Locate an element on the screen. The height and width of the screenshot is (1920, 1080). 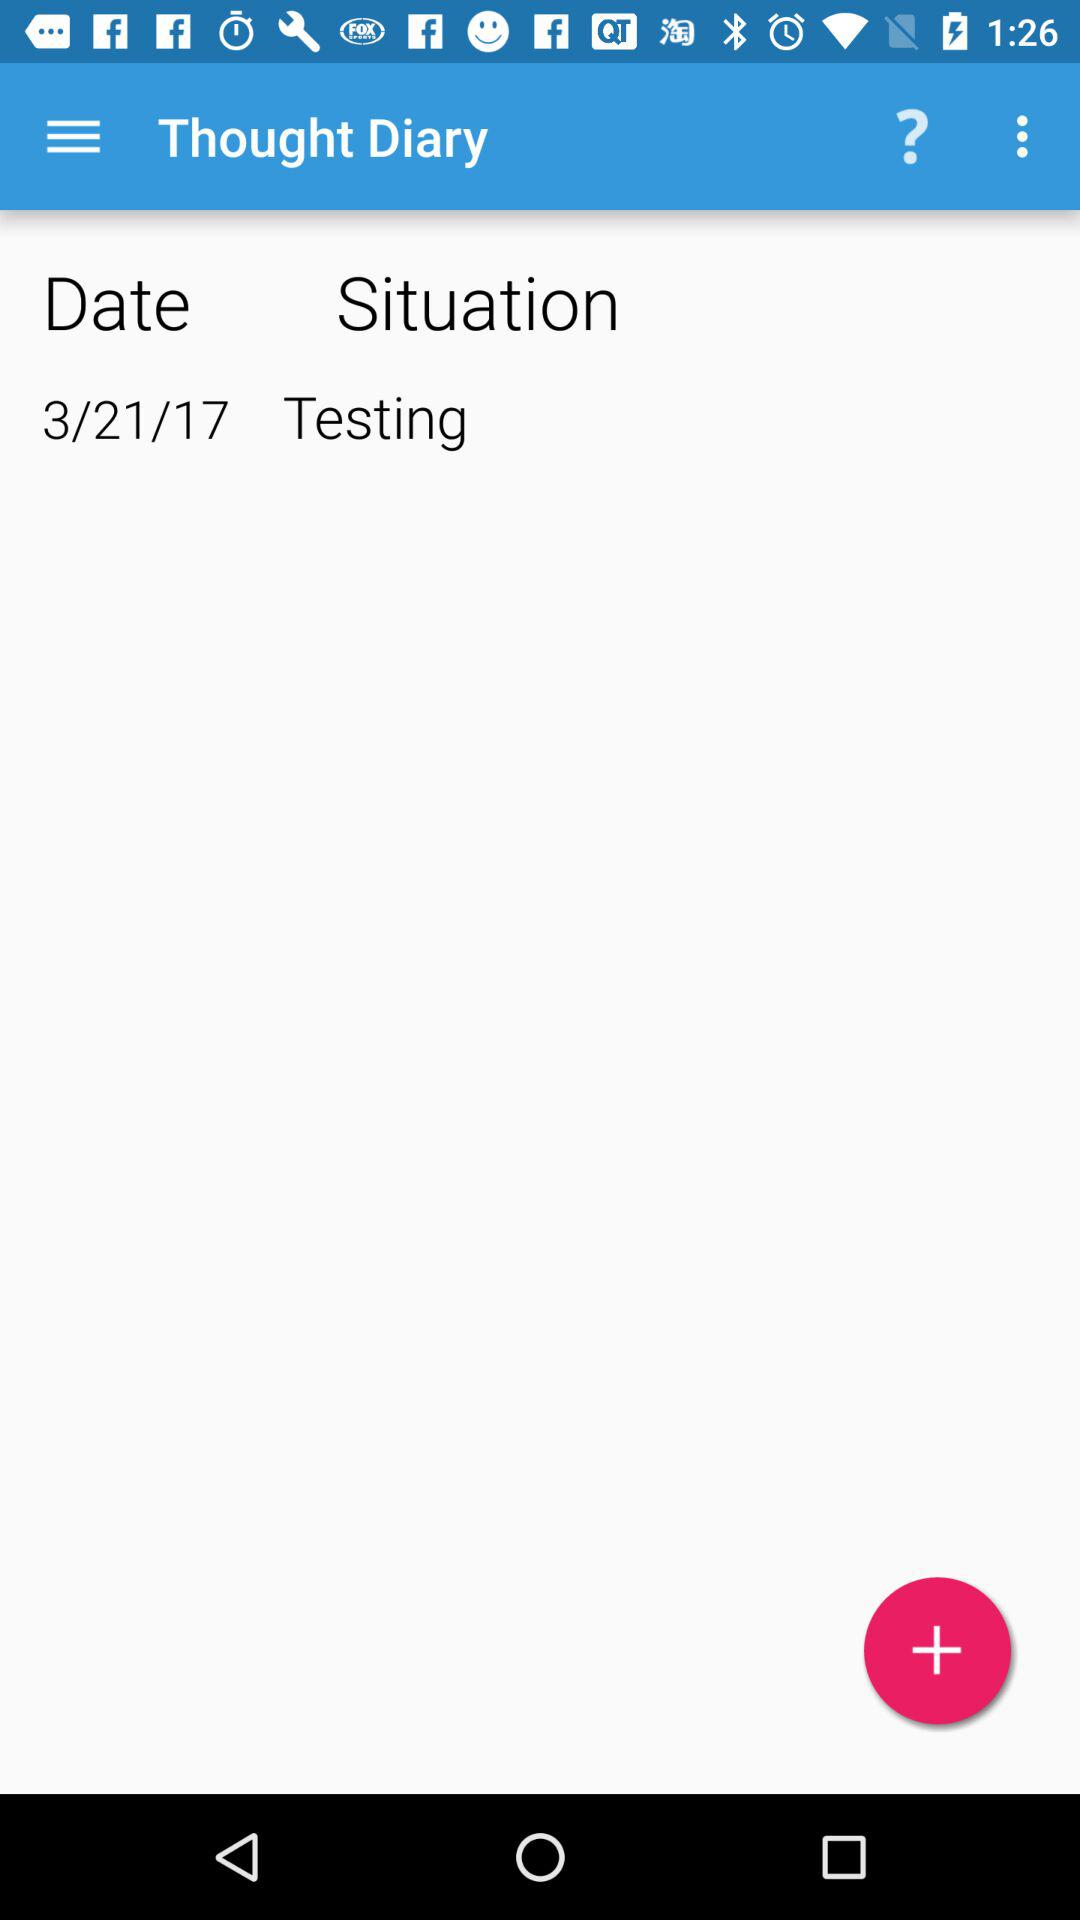
click the app below situation is located at coordinates (660, 416).